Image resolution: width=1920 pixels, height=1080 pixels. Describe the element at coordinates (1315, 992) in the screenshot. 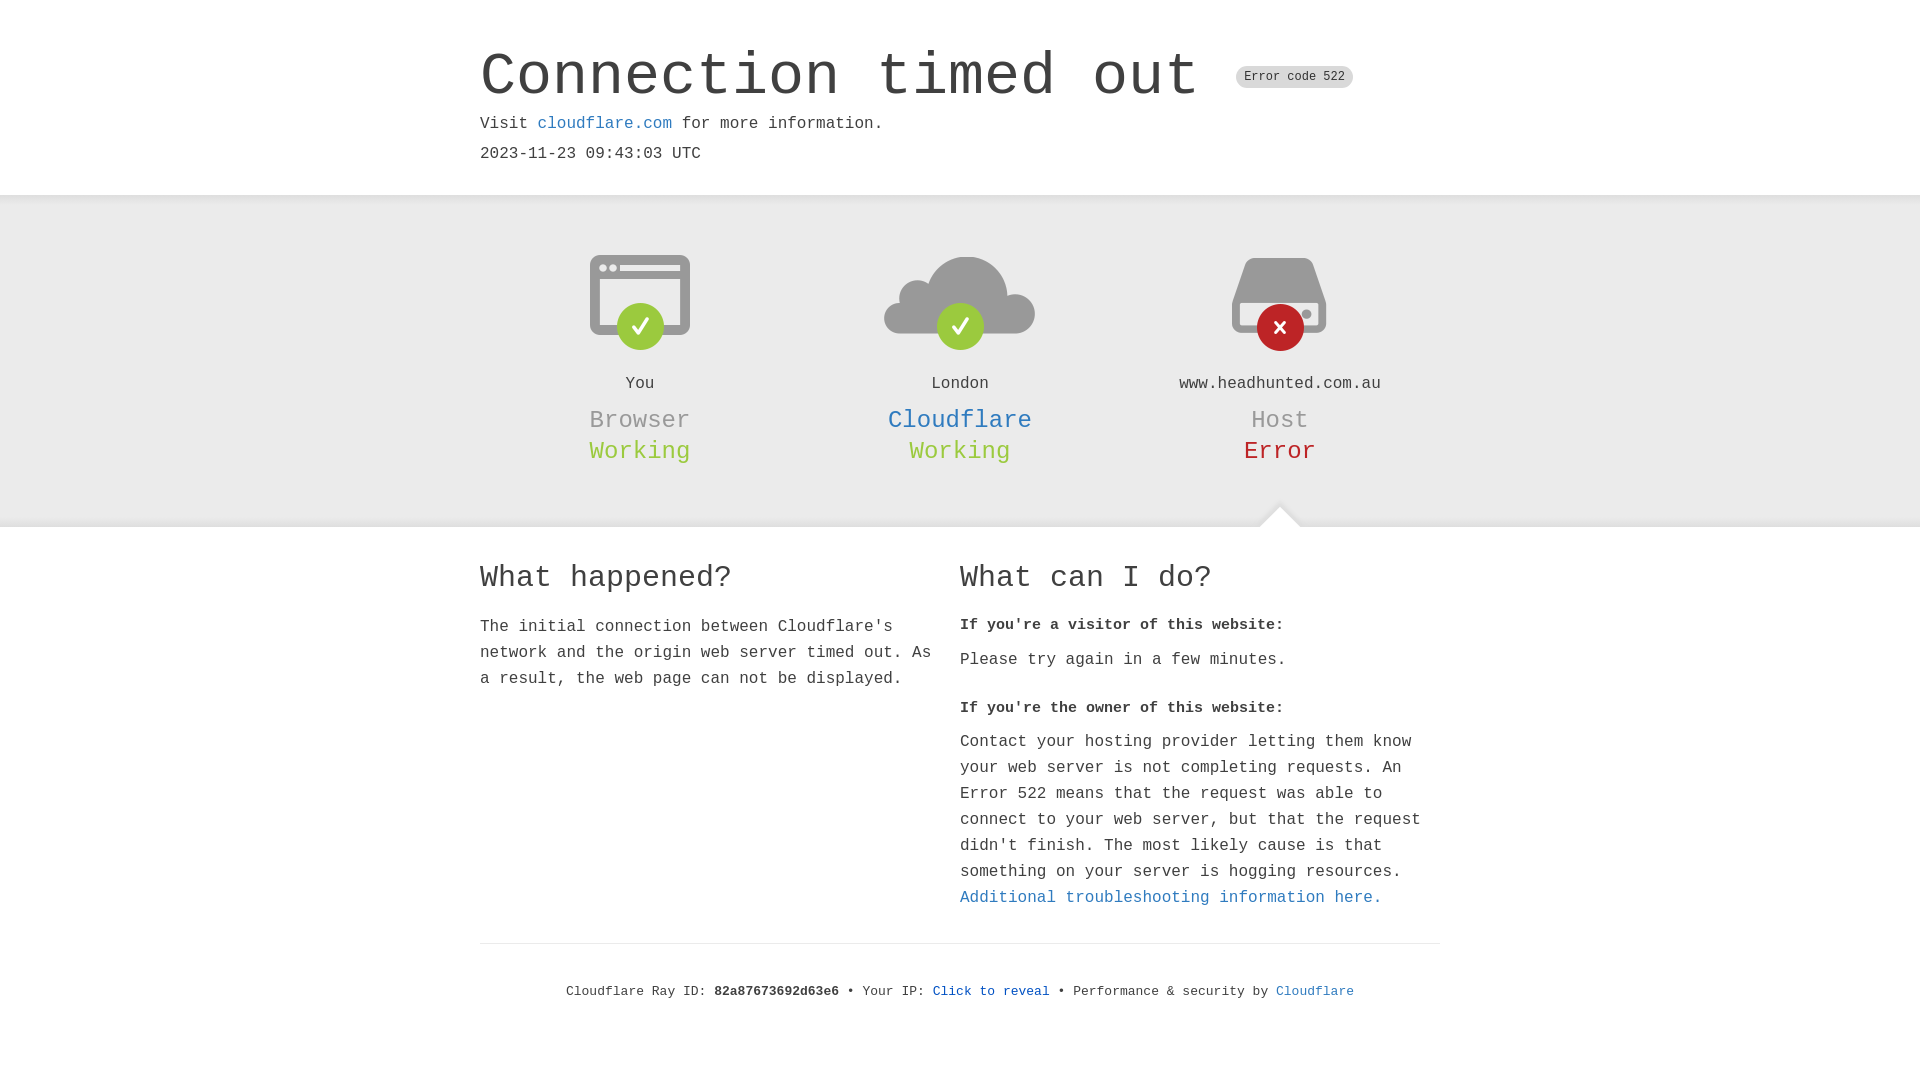

I see `Cloudflare` at that location.